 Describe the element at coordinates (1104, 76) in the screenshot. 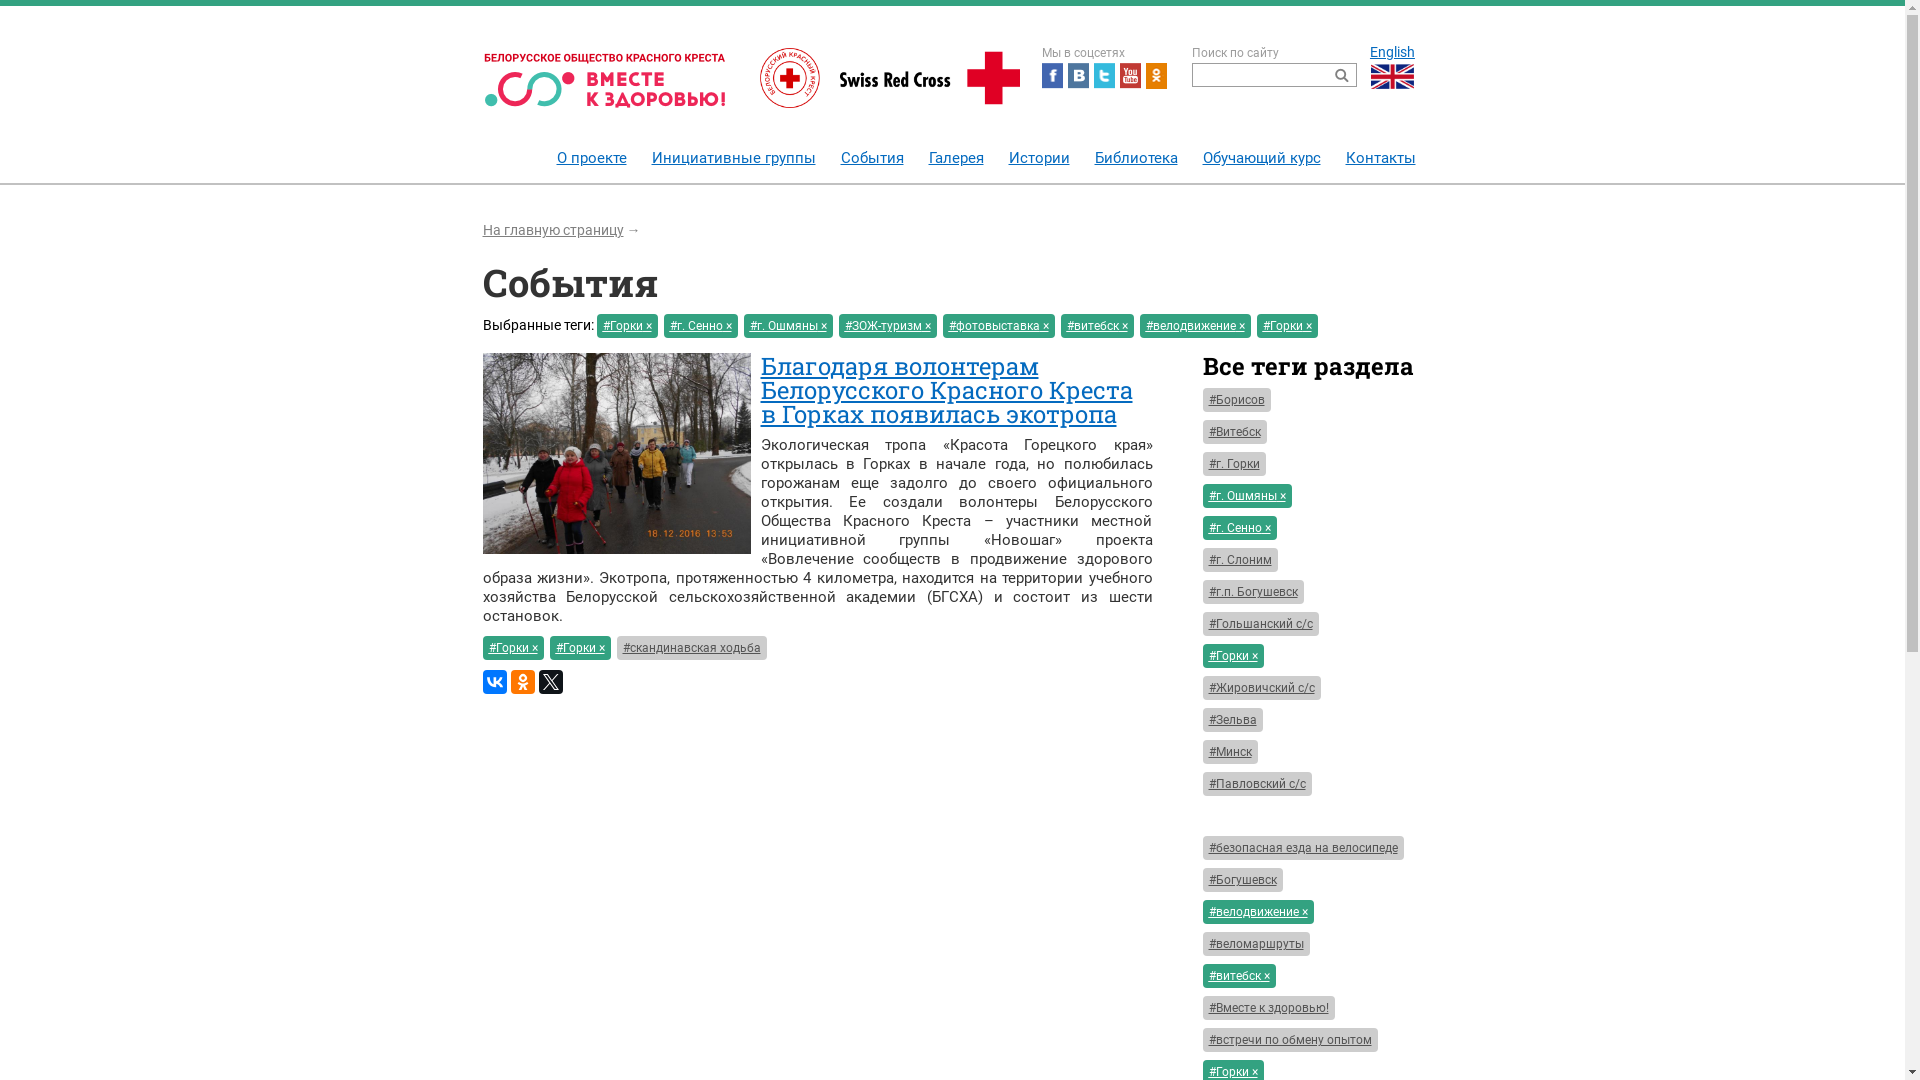

I see `Twitter` at that location.